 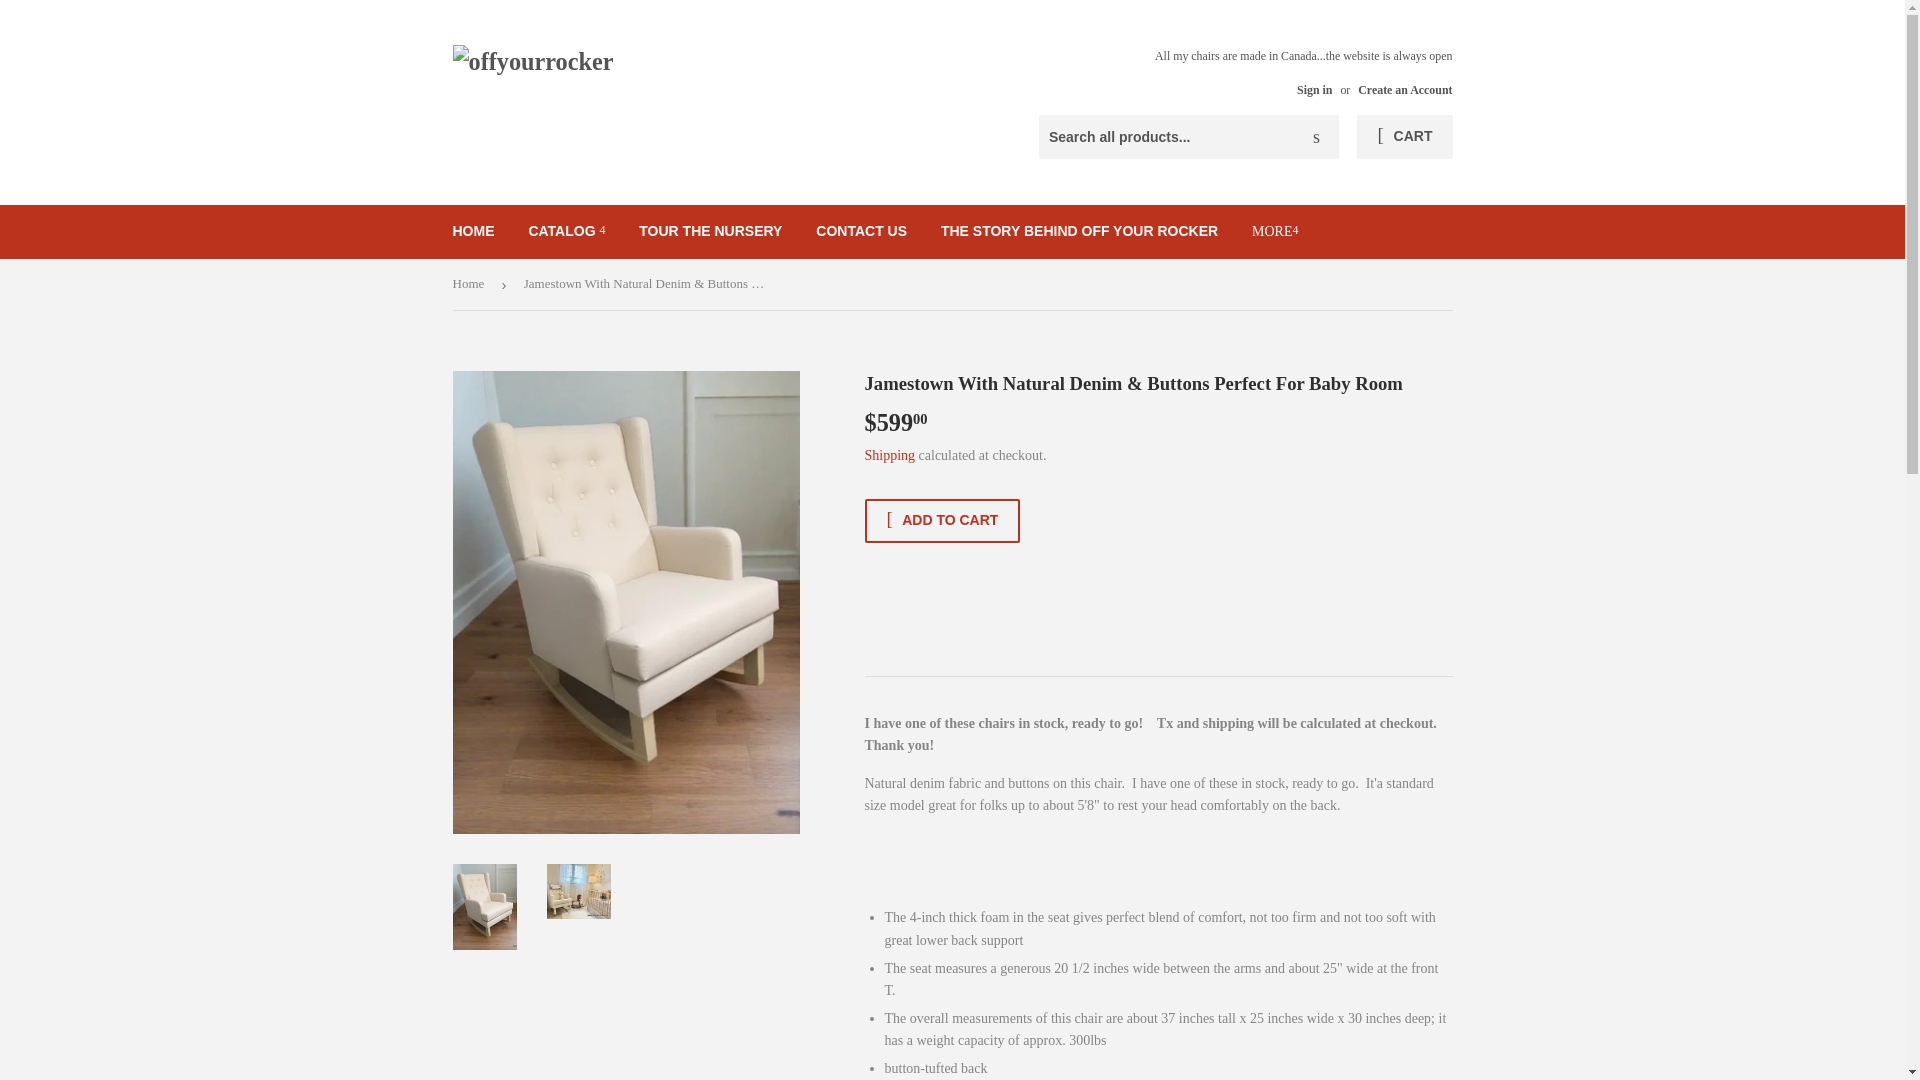 What do you see at coordinates (471, 284) in the screenshot?
I see `Back to the frontpage` at bounding box center [471, 284].